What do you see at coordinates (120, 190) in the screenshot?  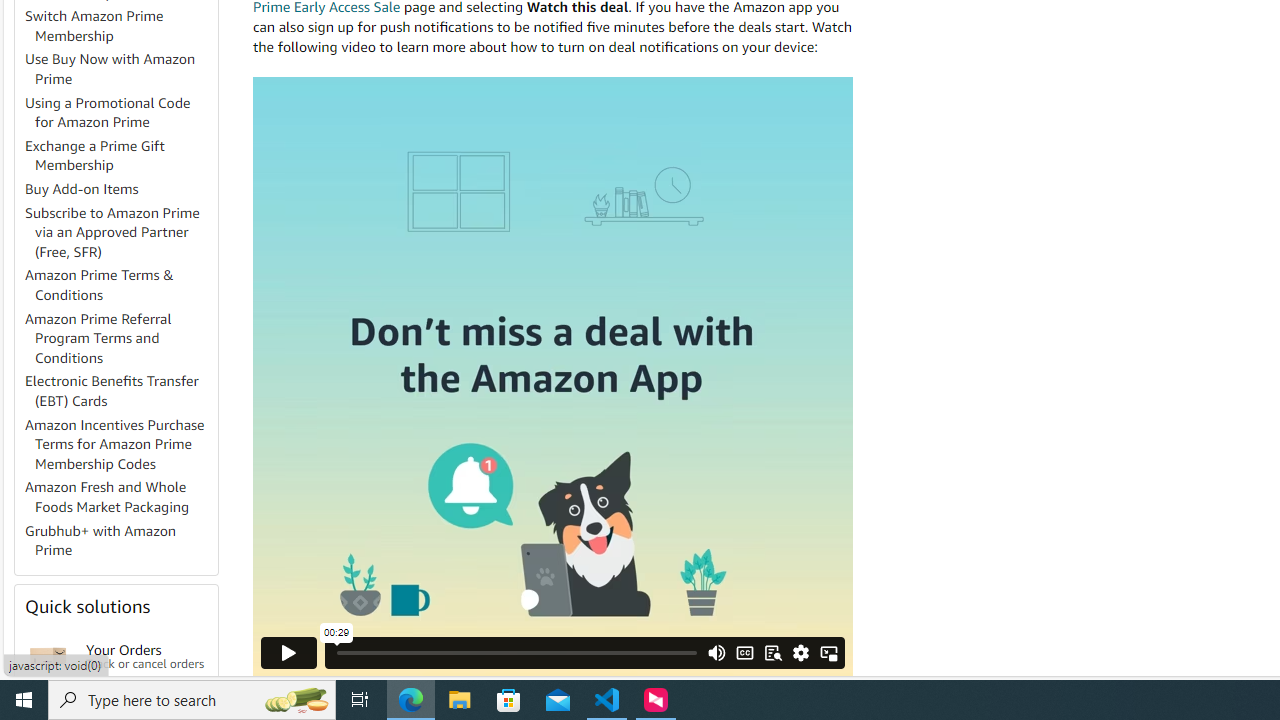 I see `Buy Add-on Items` at bounding box center [120, 190].